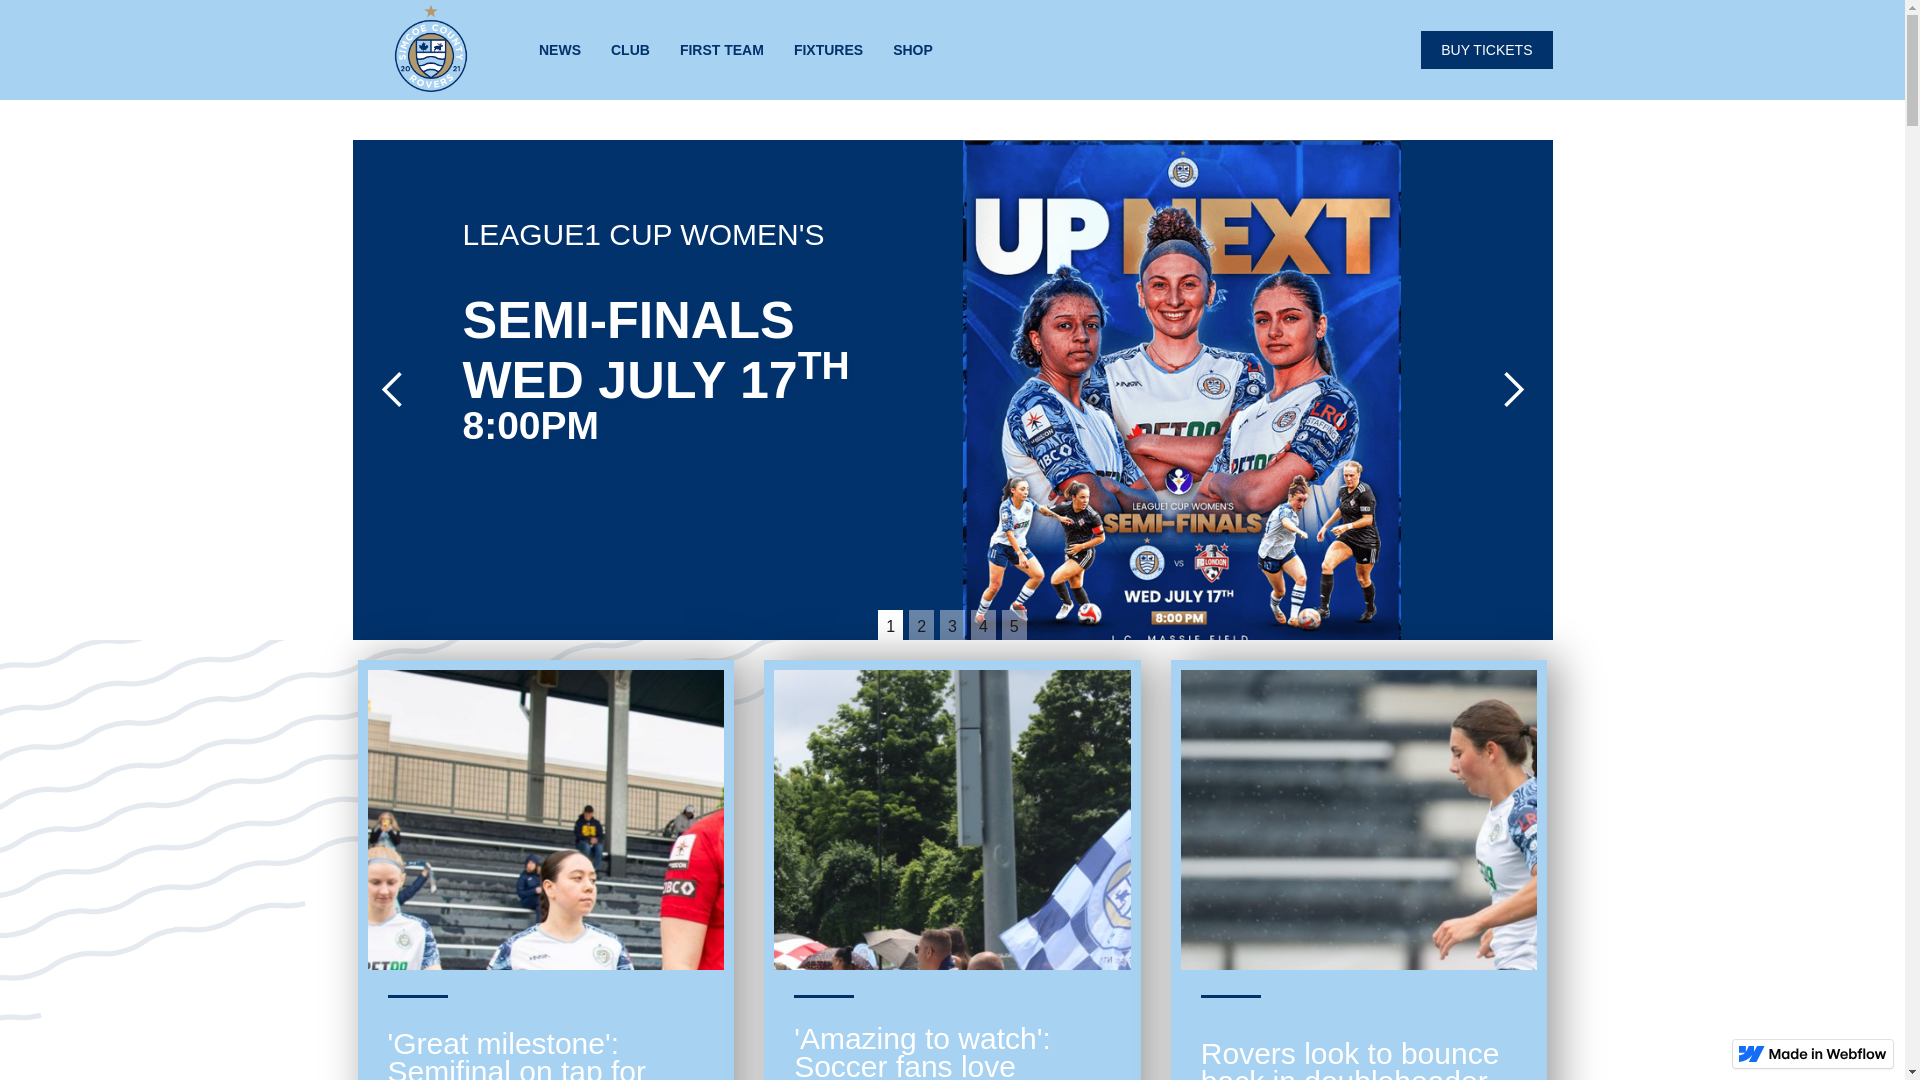 The width and height of the screenshot is (1920, 1080). Describe the element at coordinates (1486, 50) in the screenshot. I see `BUY TICKETS` at that location.